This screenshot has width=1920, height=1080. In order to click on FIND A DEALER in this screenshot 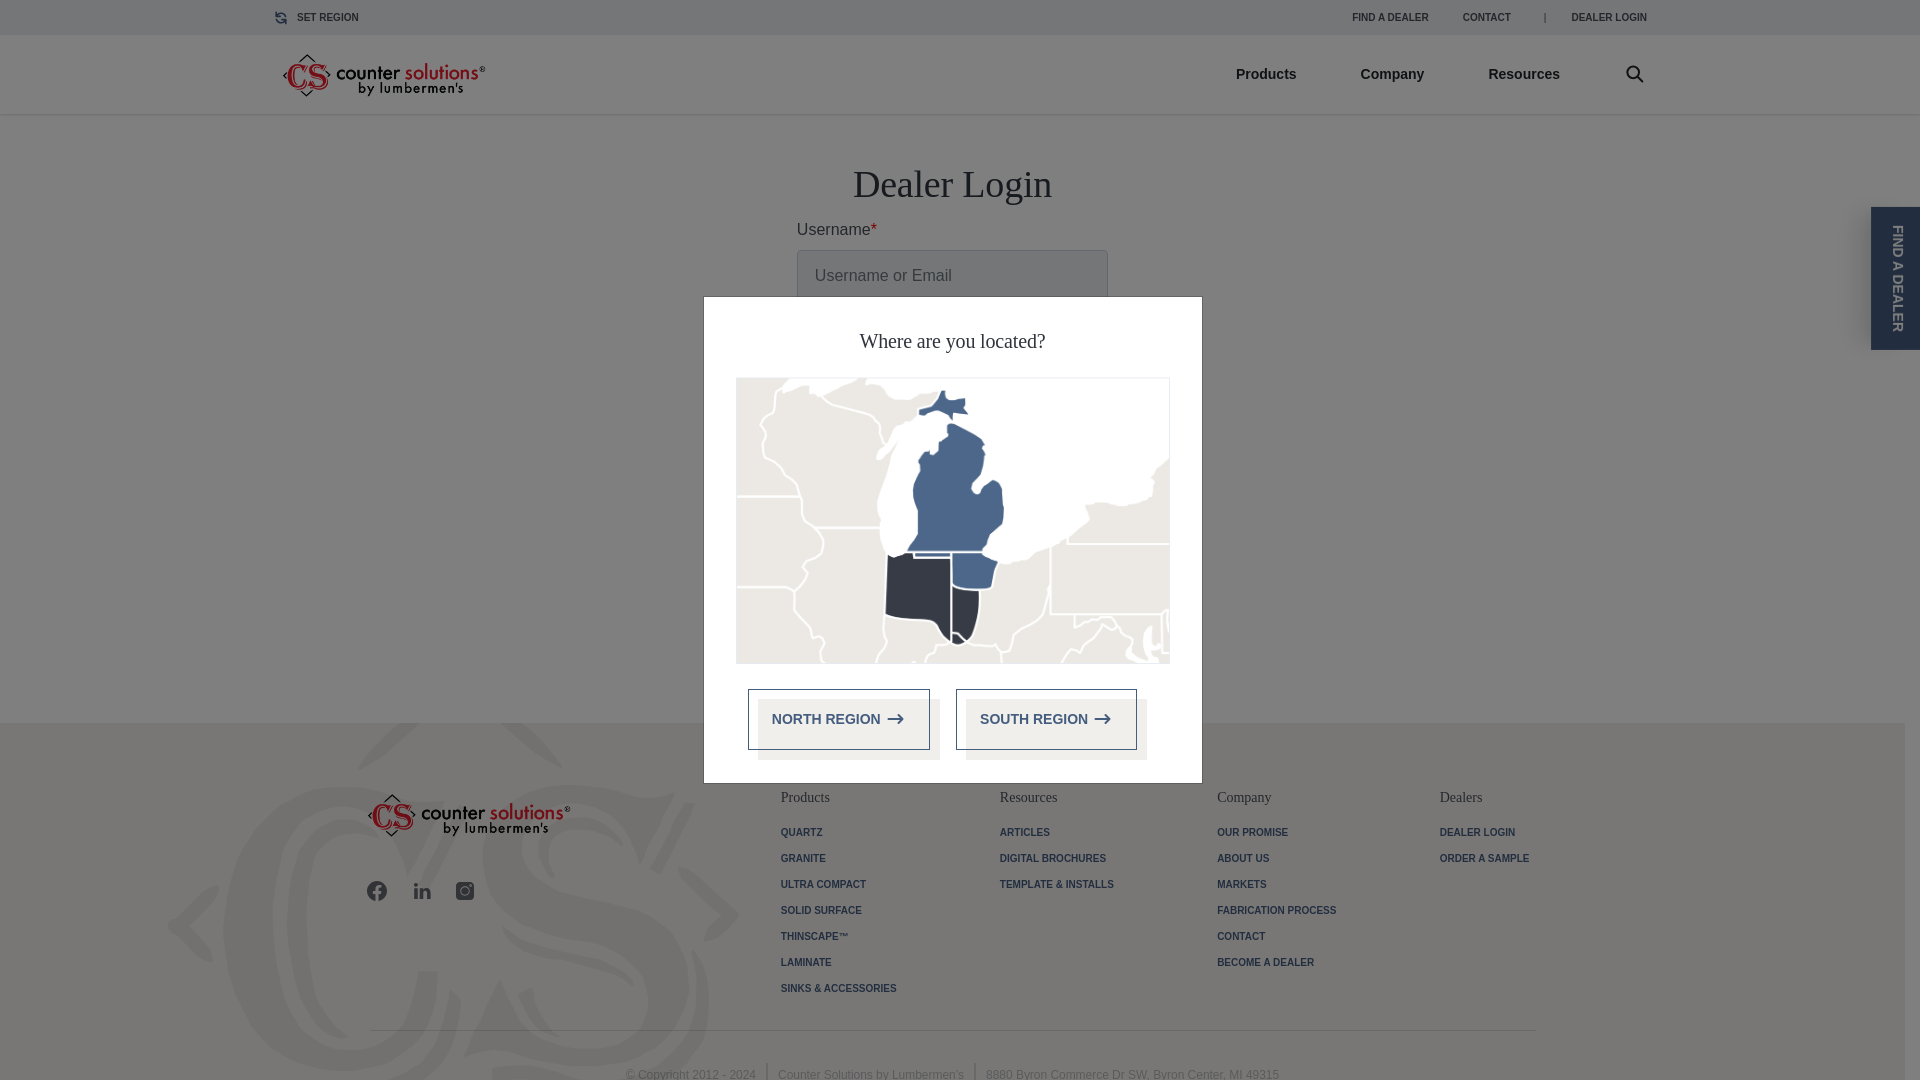, I will do `click(1389, 18)`.